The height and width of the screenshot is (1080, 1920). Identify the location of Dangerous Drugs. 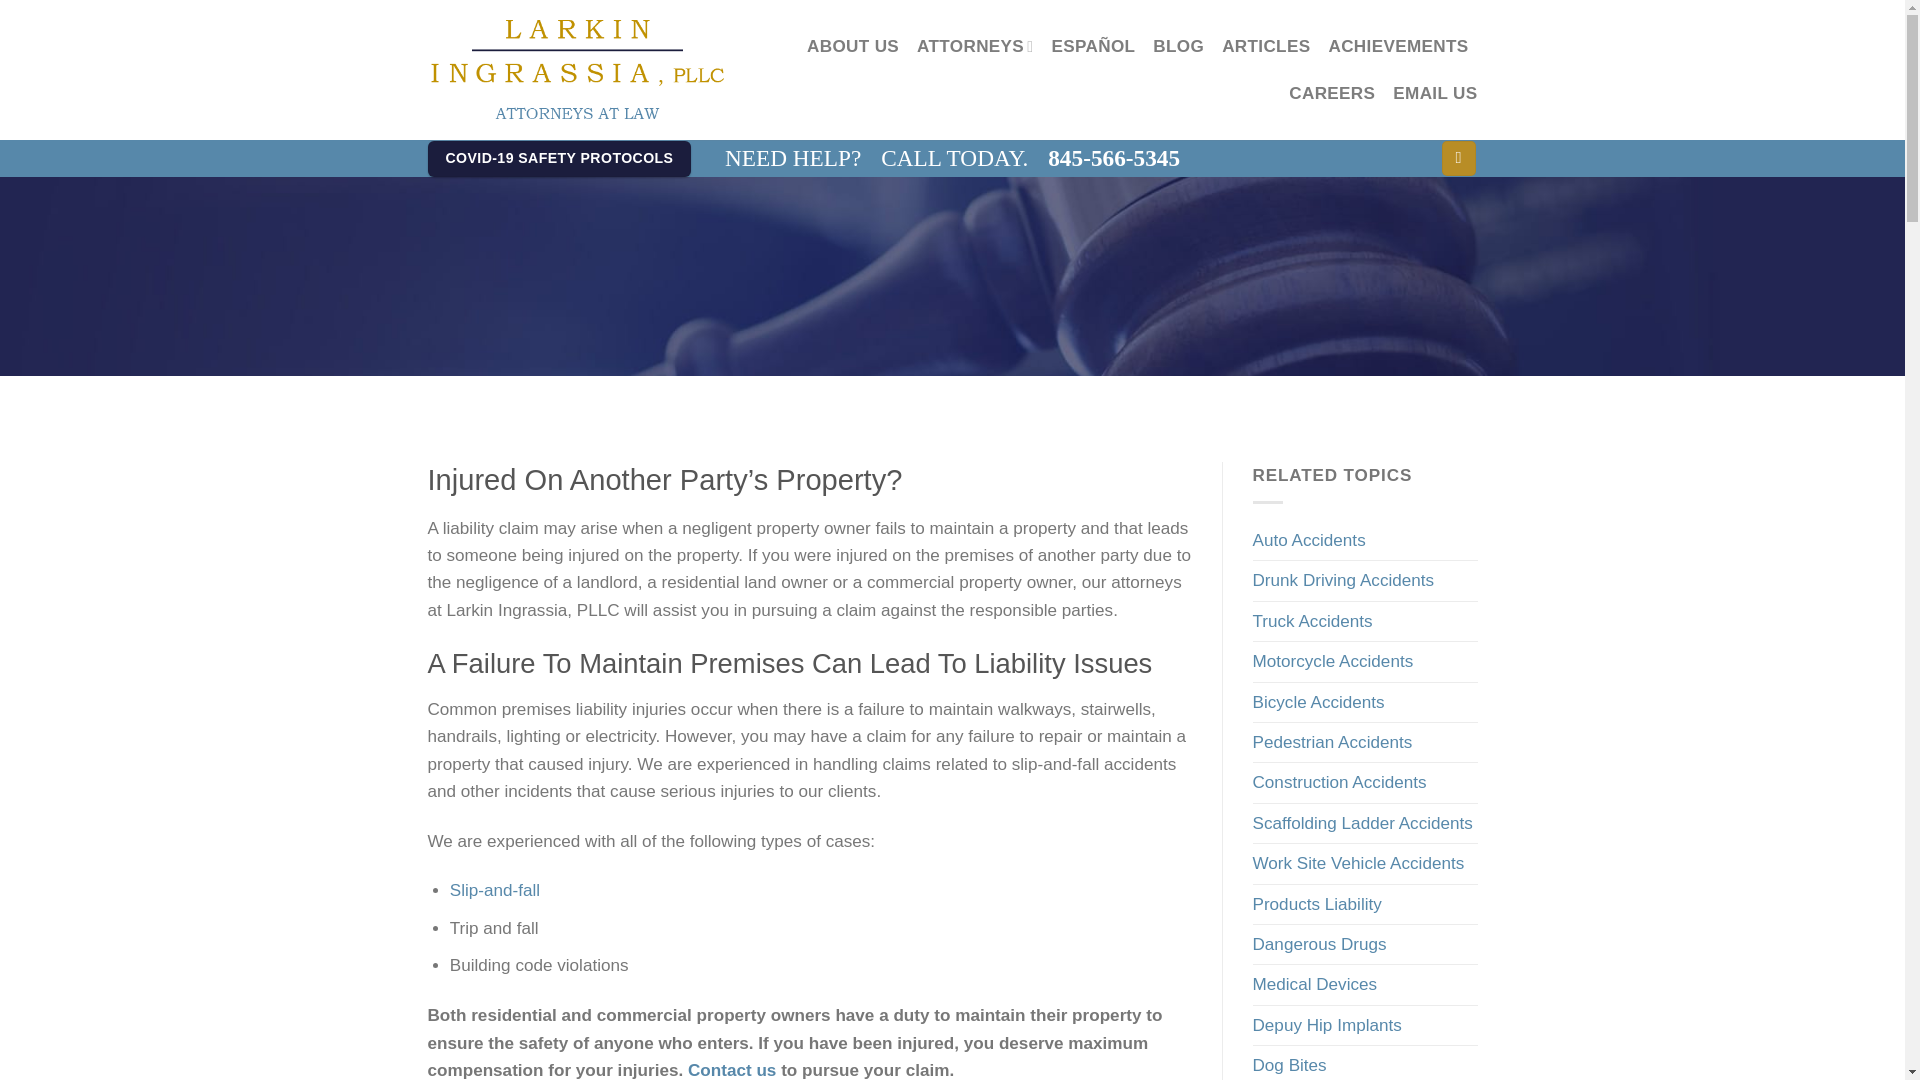
(1318, 944).